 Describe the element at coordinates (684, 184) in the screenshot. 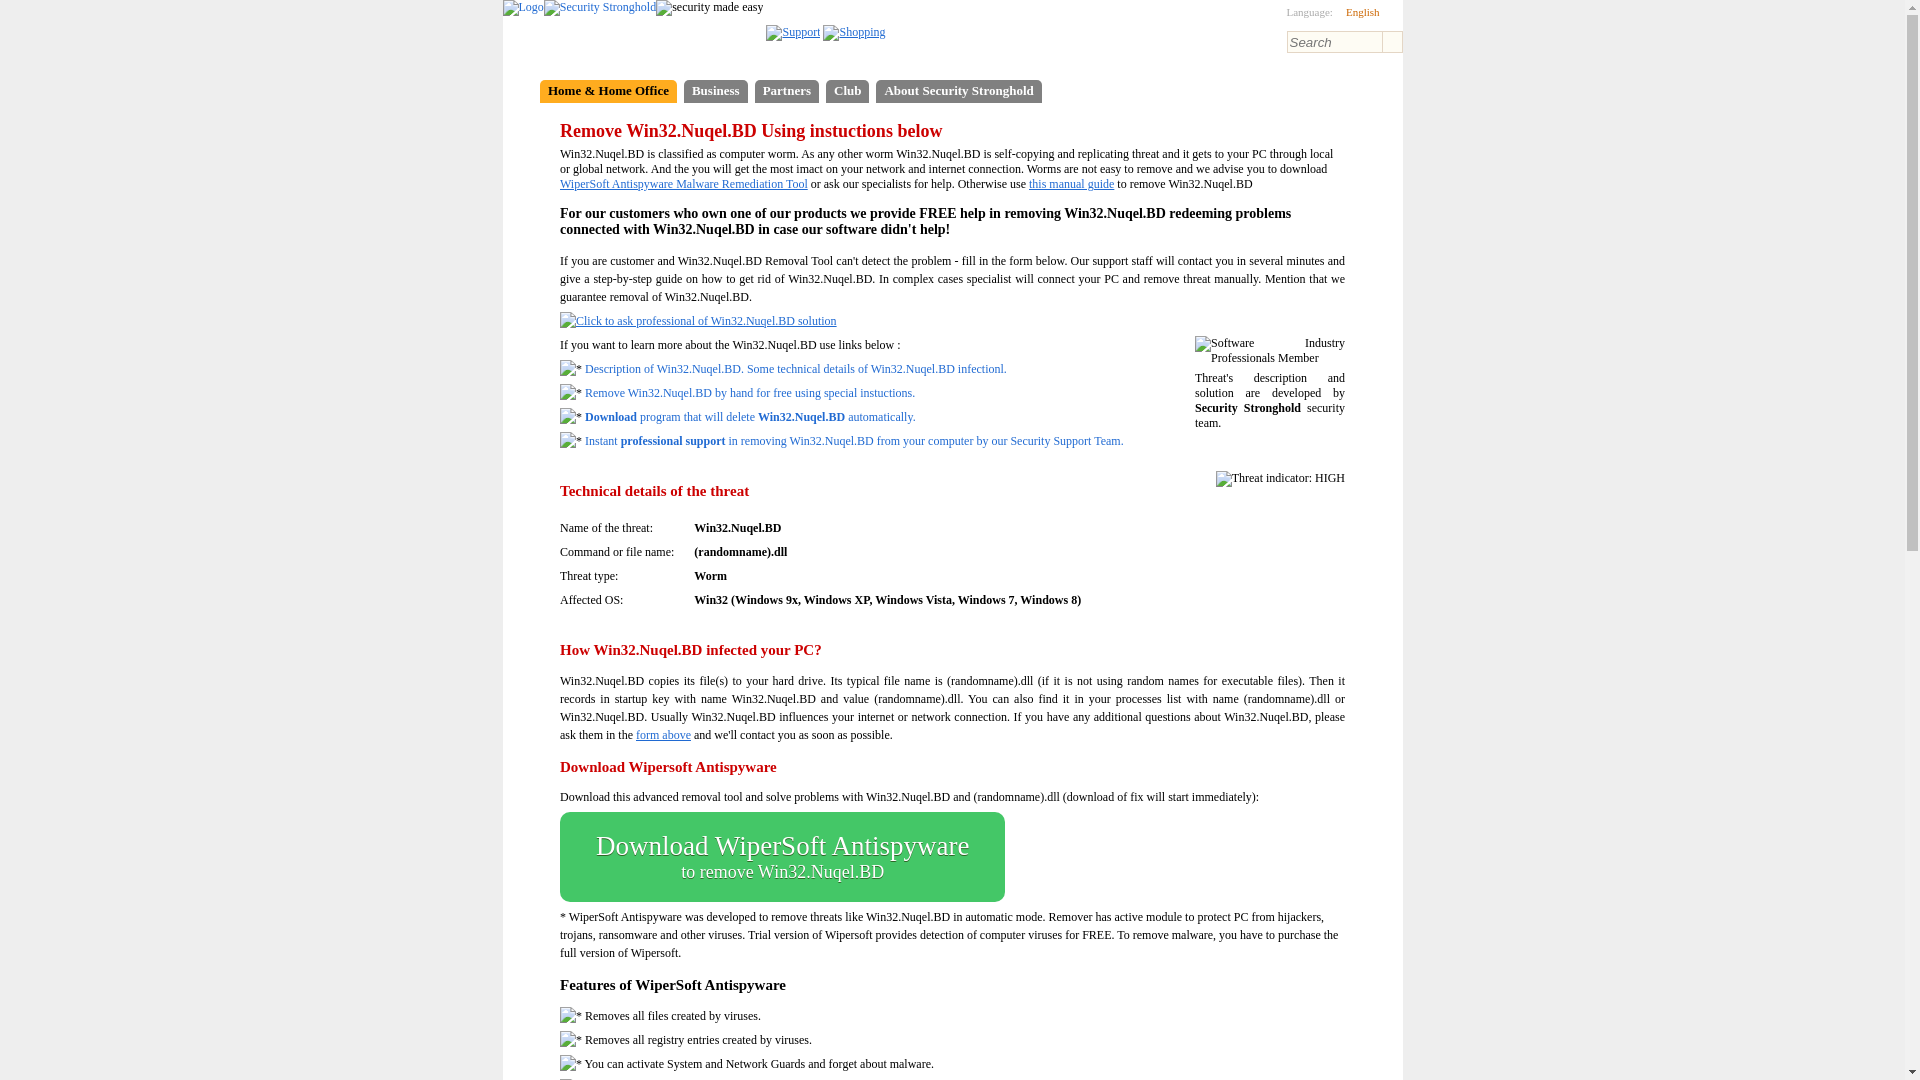

I see `Business` at that location.